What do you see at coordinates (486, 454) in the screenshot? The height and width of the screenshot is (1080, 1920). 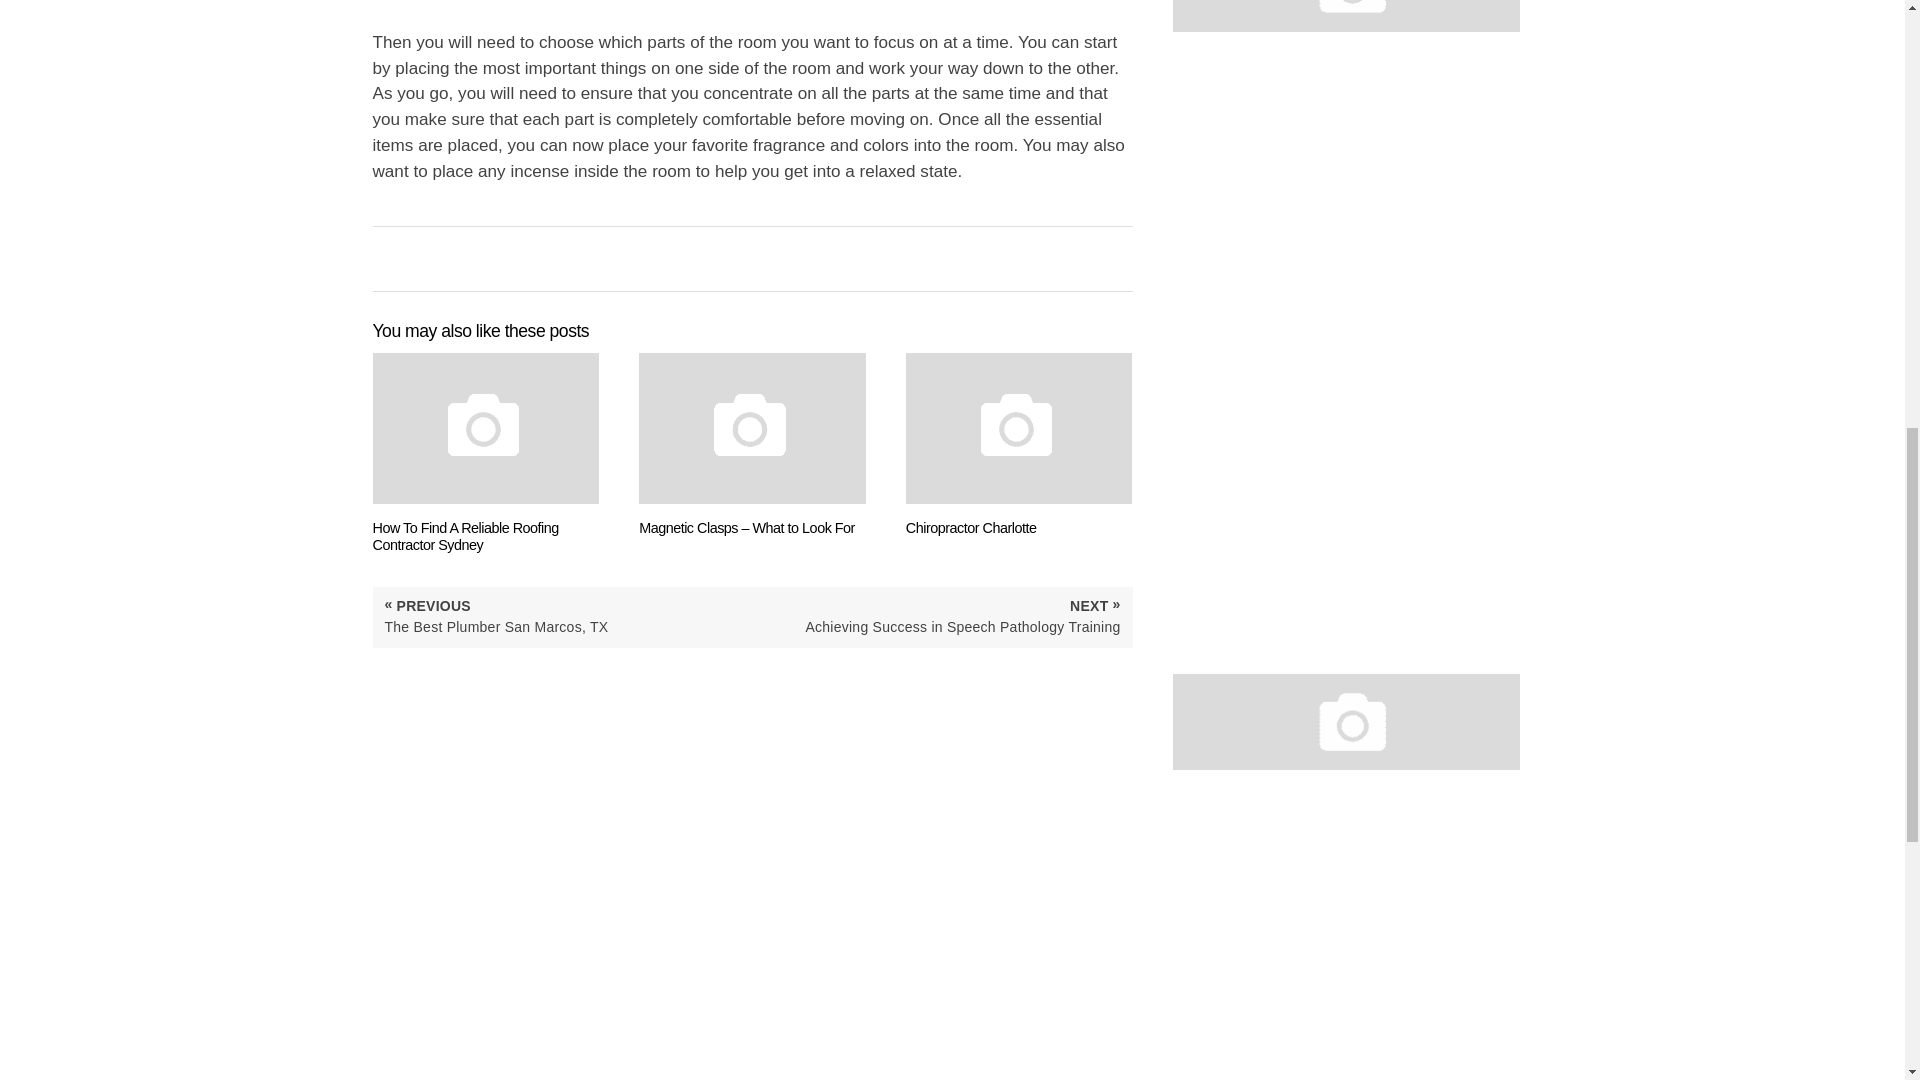 I see `How To Find A Reliable Roofing Contractor Sydney` at bounding box center [486, 454].